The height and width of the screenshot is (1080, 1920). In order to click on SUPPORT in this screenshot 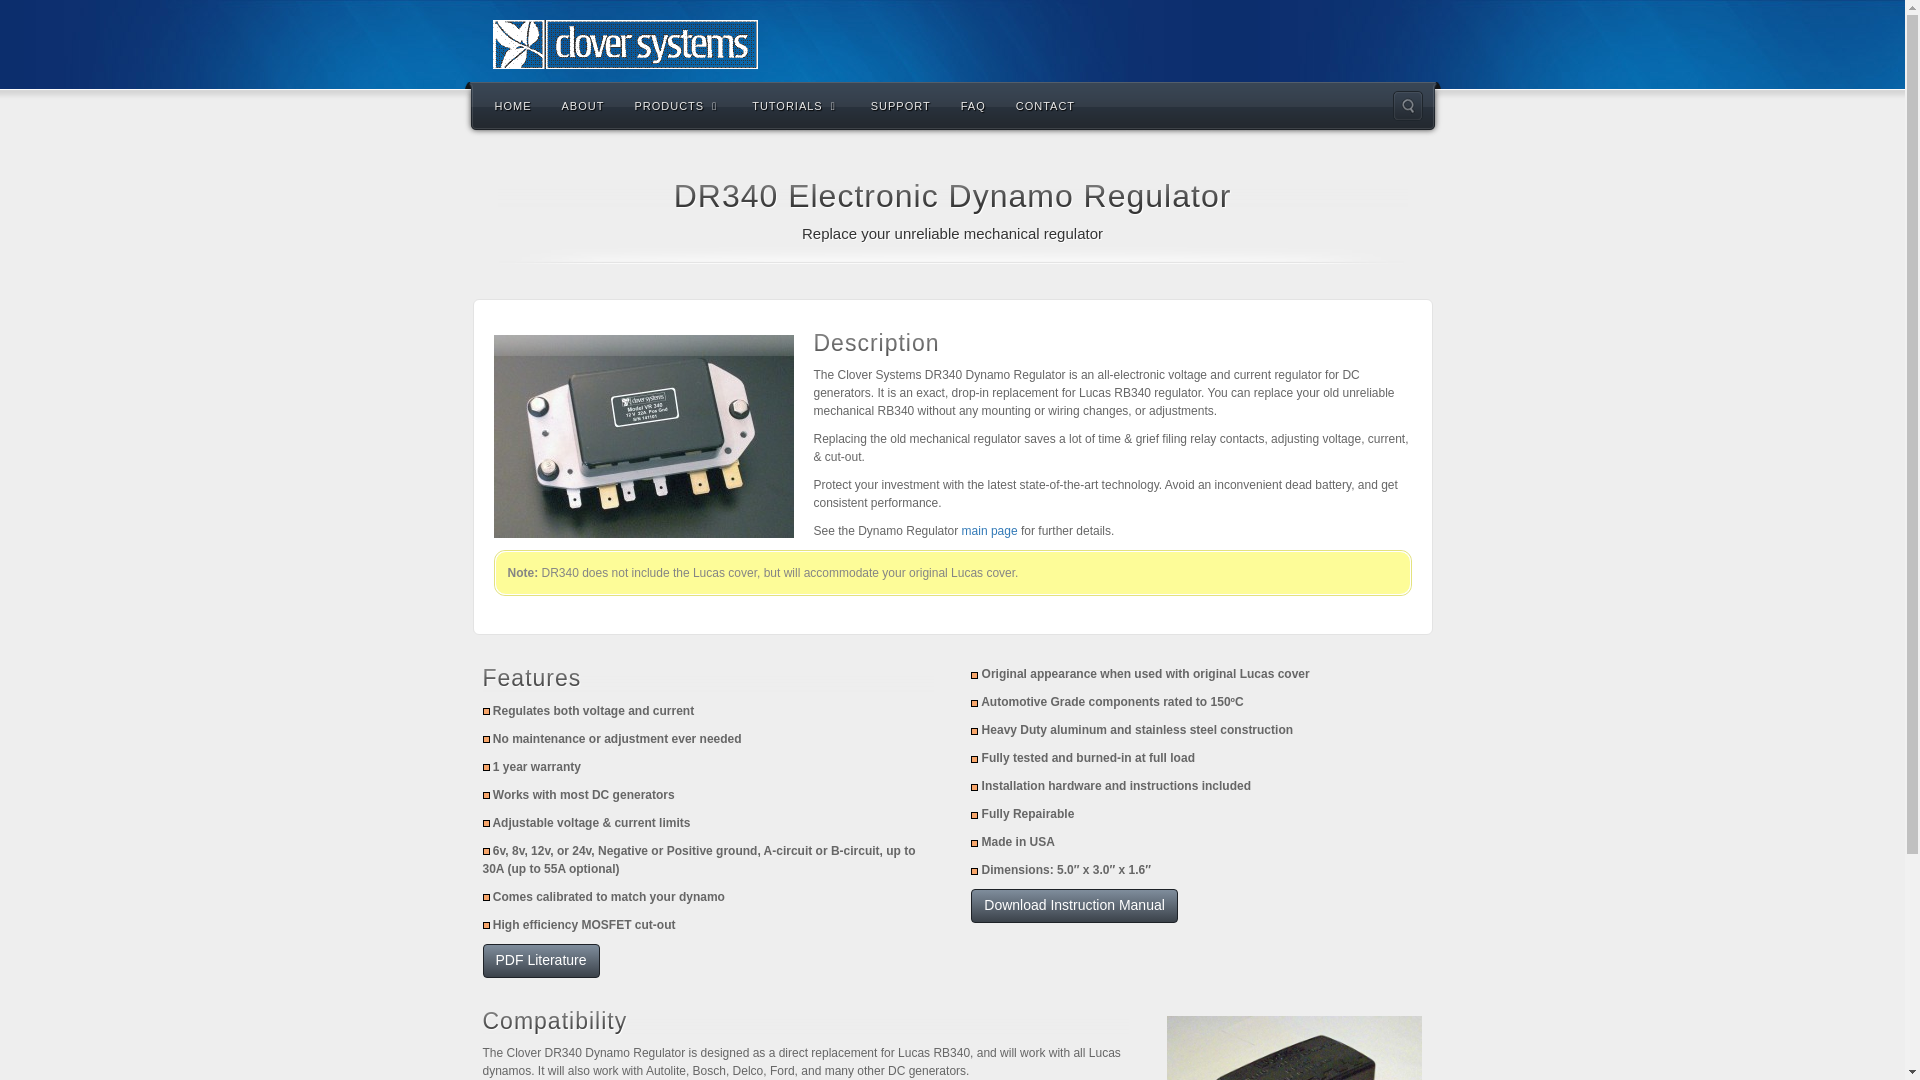, I will do `click(901, 104)`.